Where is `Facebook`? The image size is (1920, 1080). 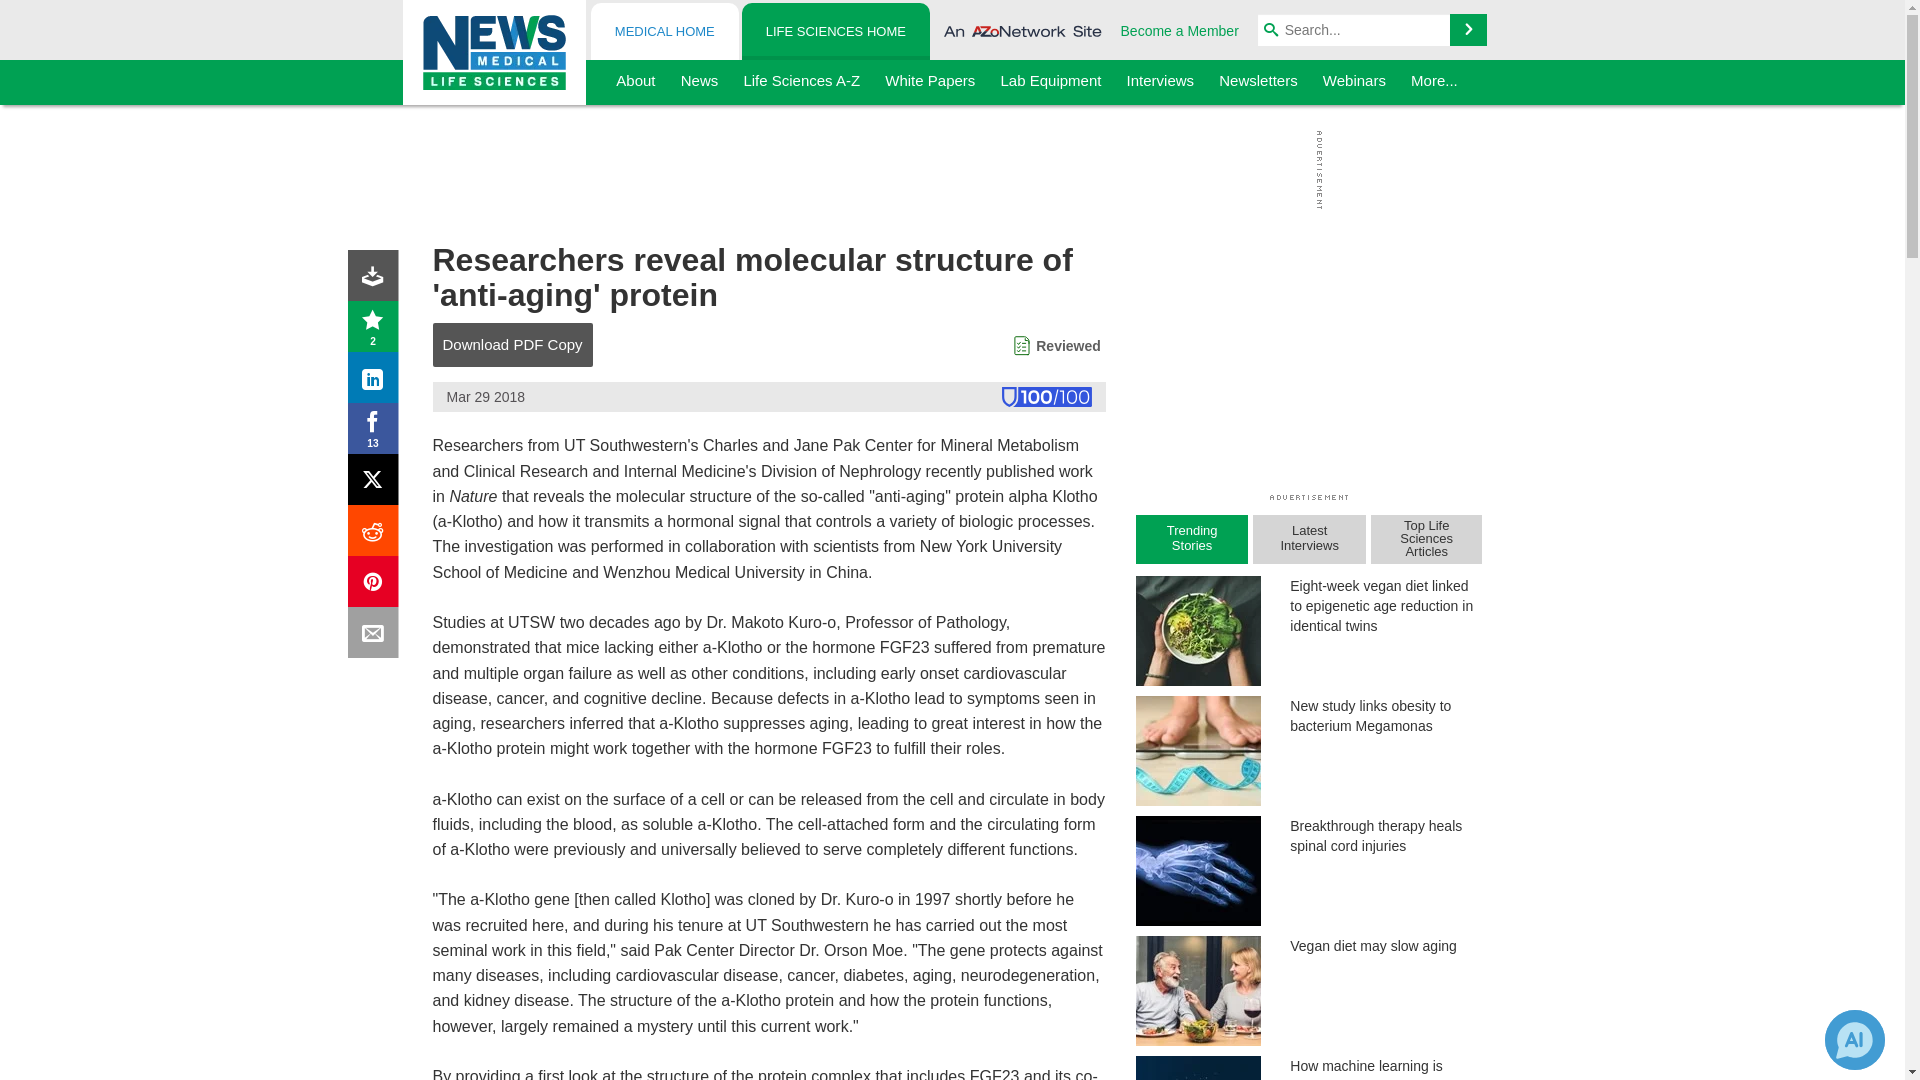
Facebook is located at coordinates (377, 432).